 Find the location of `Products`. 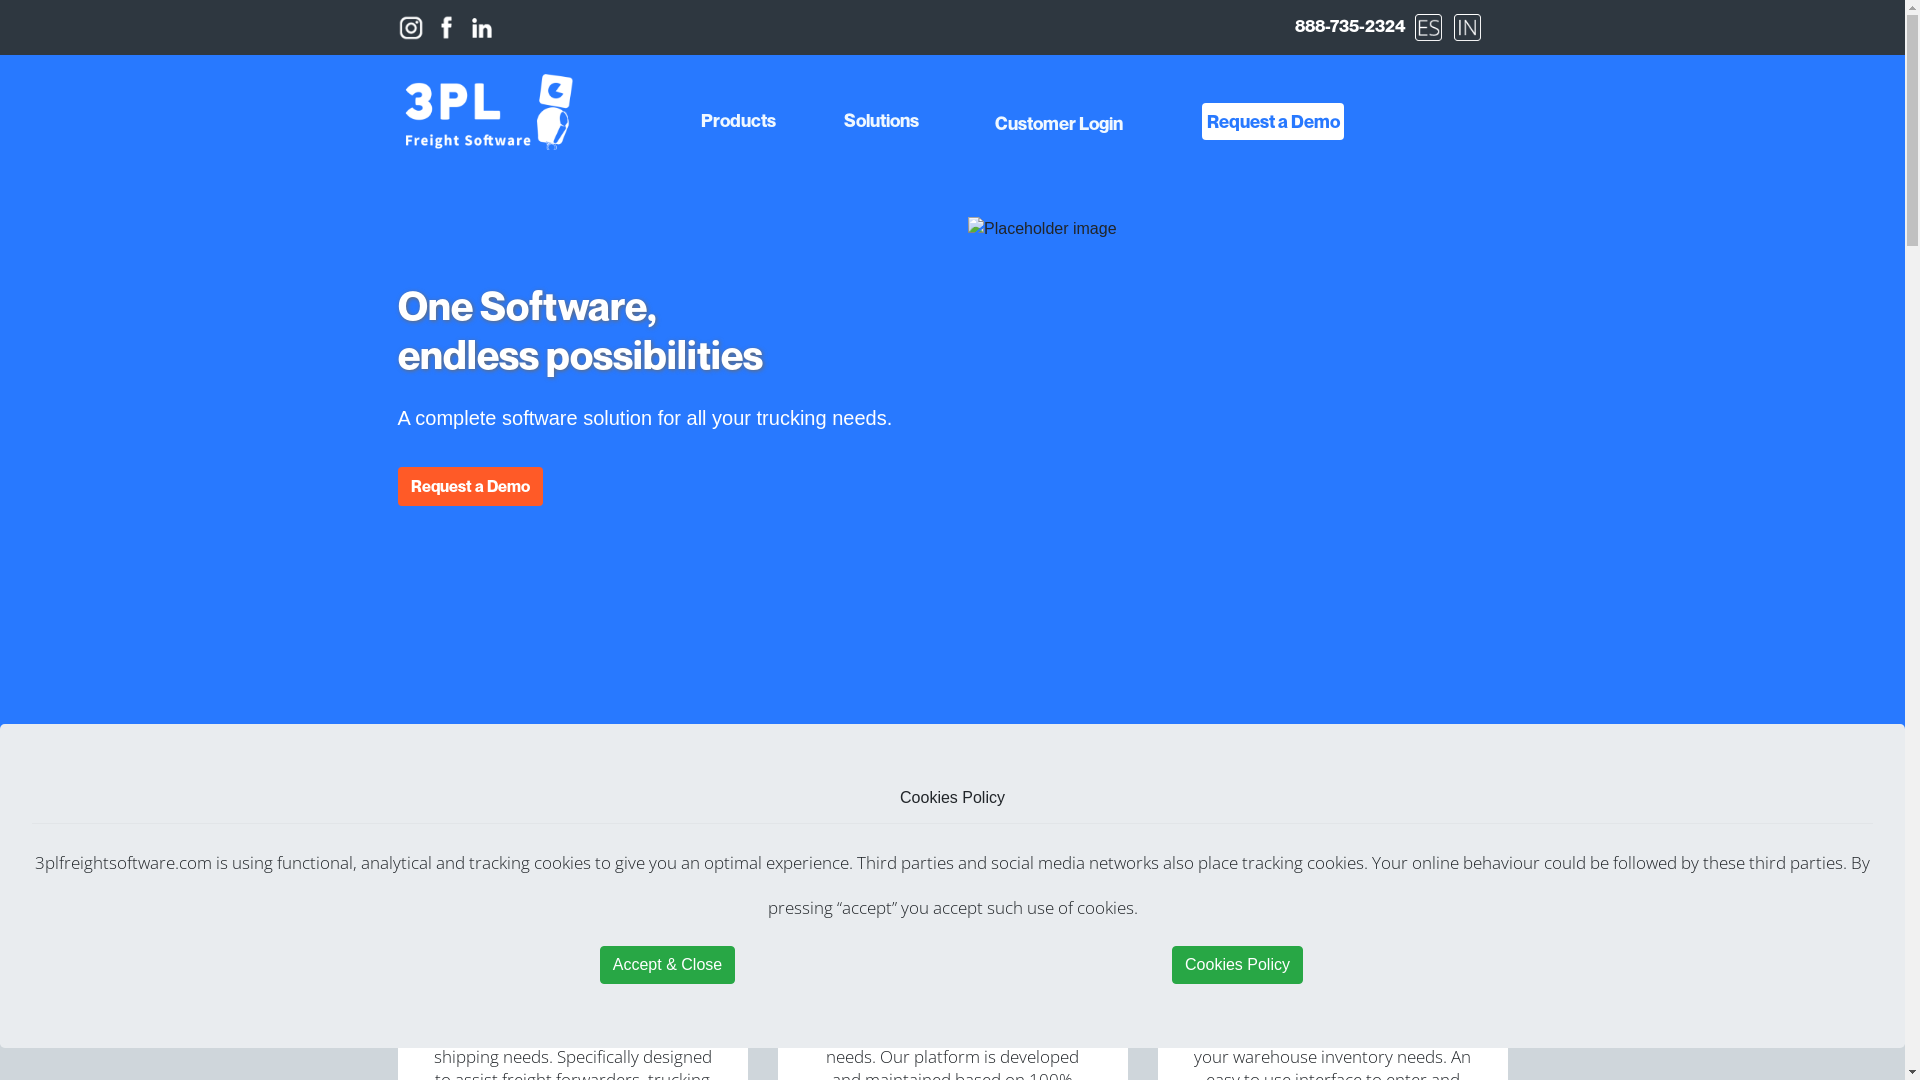

Products is located at coordinates (738, 122).